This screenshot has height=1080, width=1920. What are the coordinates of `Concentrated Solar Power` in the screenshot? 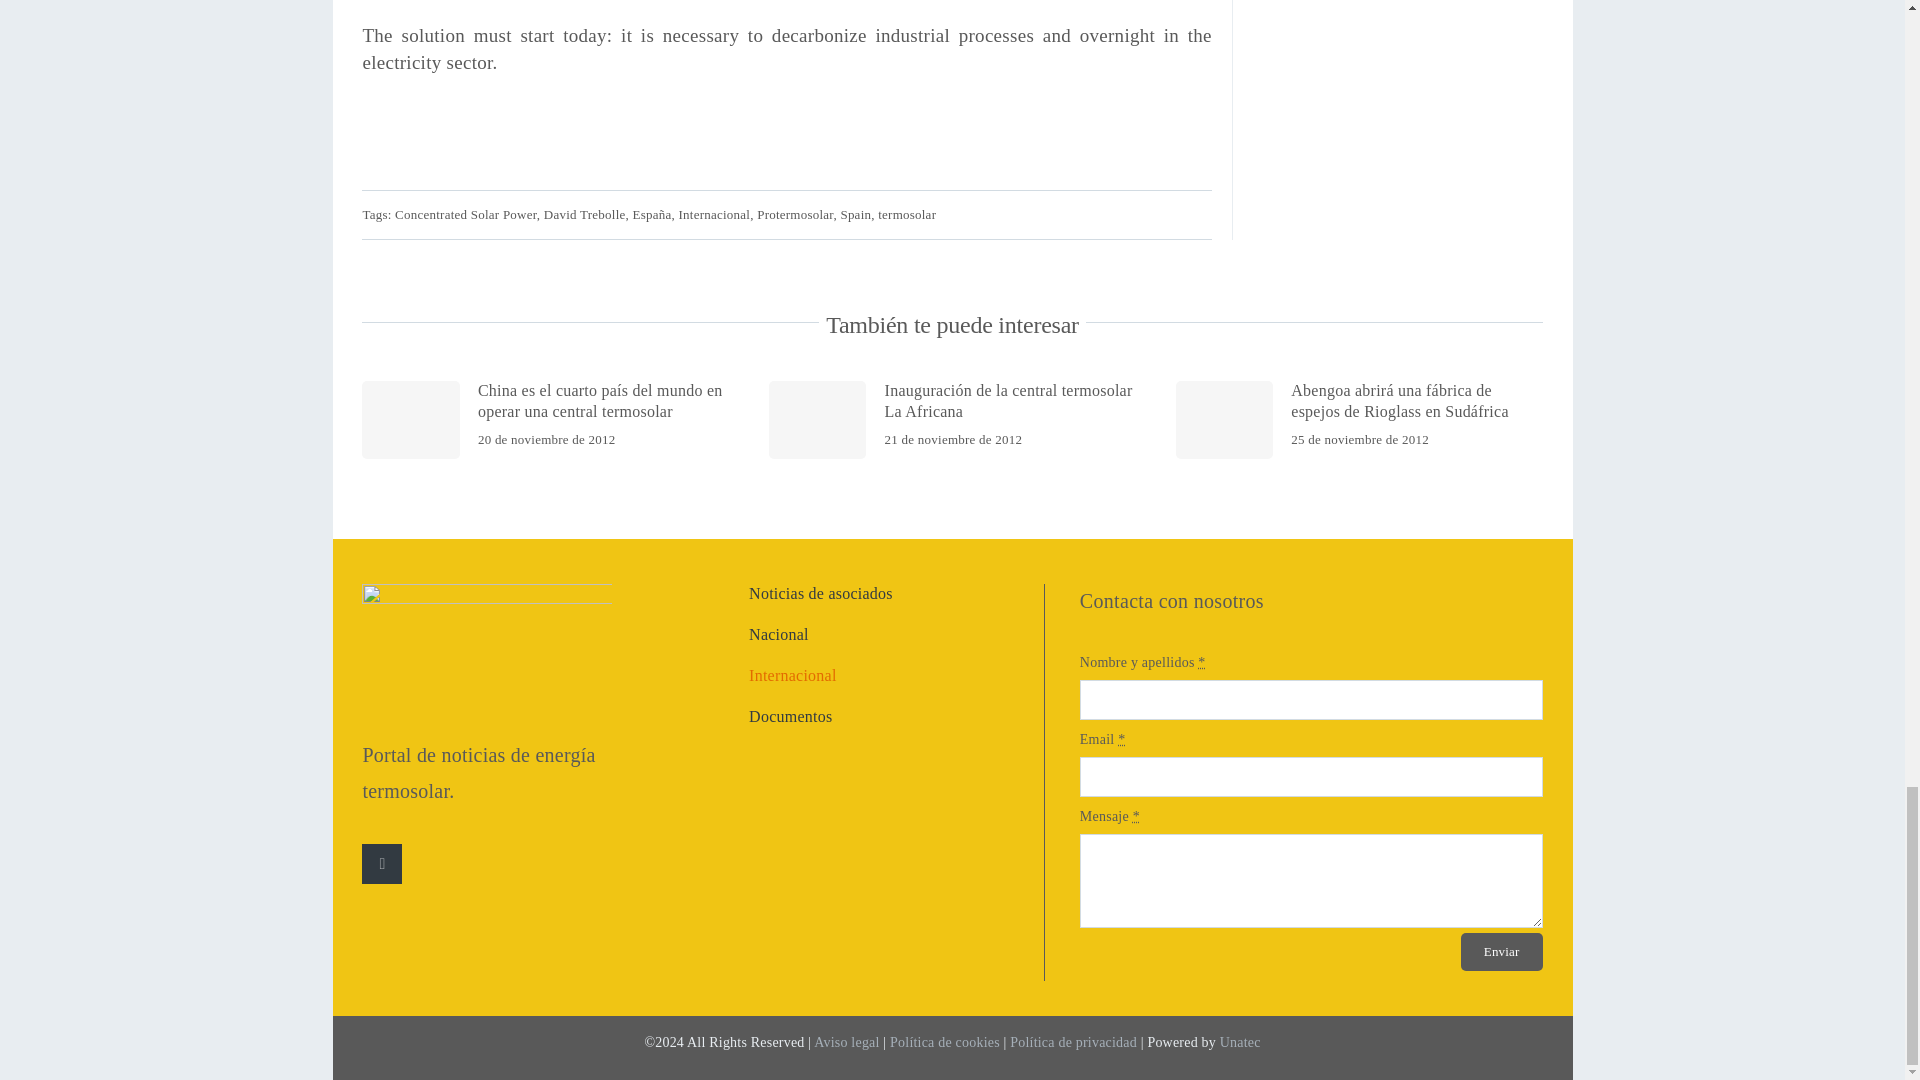 It's located at (466, 214).